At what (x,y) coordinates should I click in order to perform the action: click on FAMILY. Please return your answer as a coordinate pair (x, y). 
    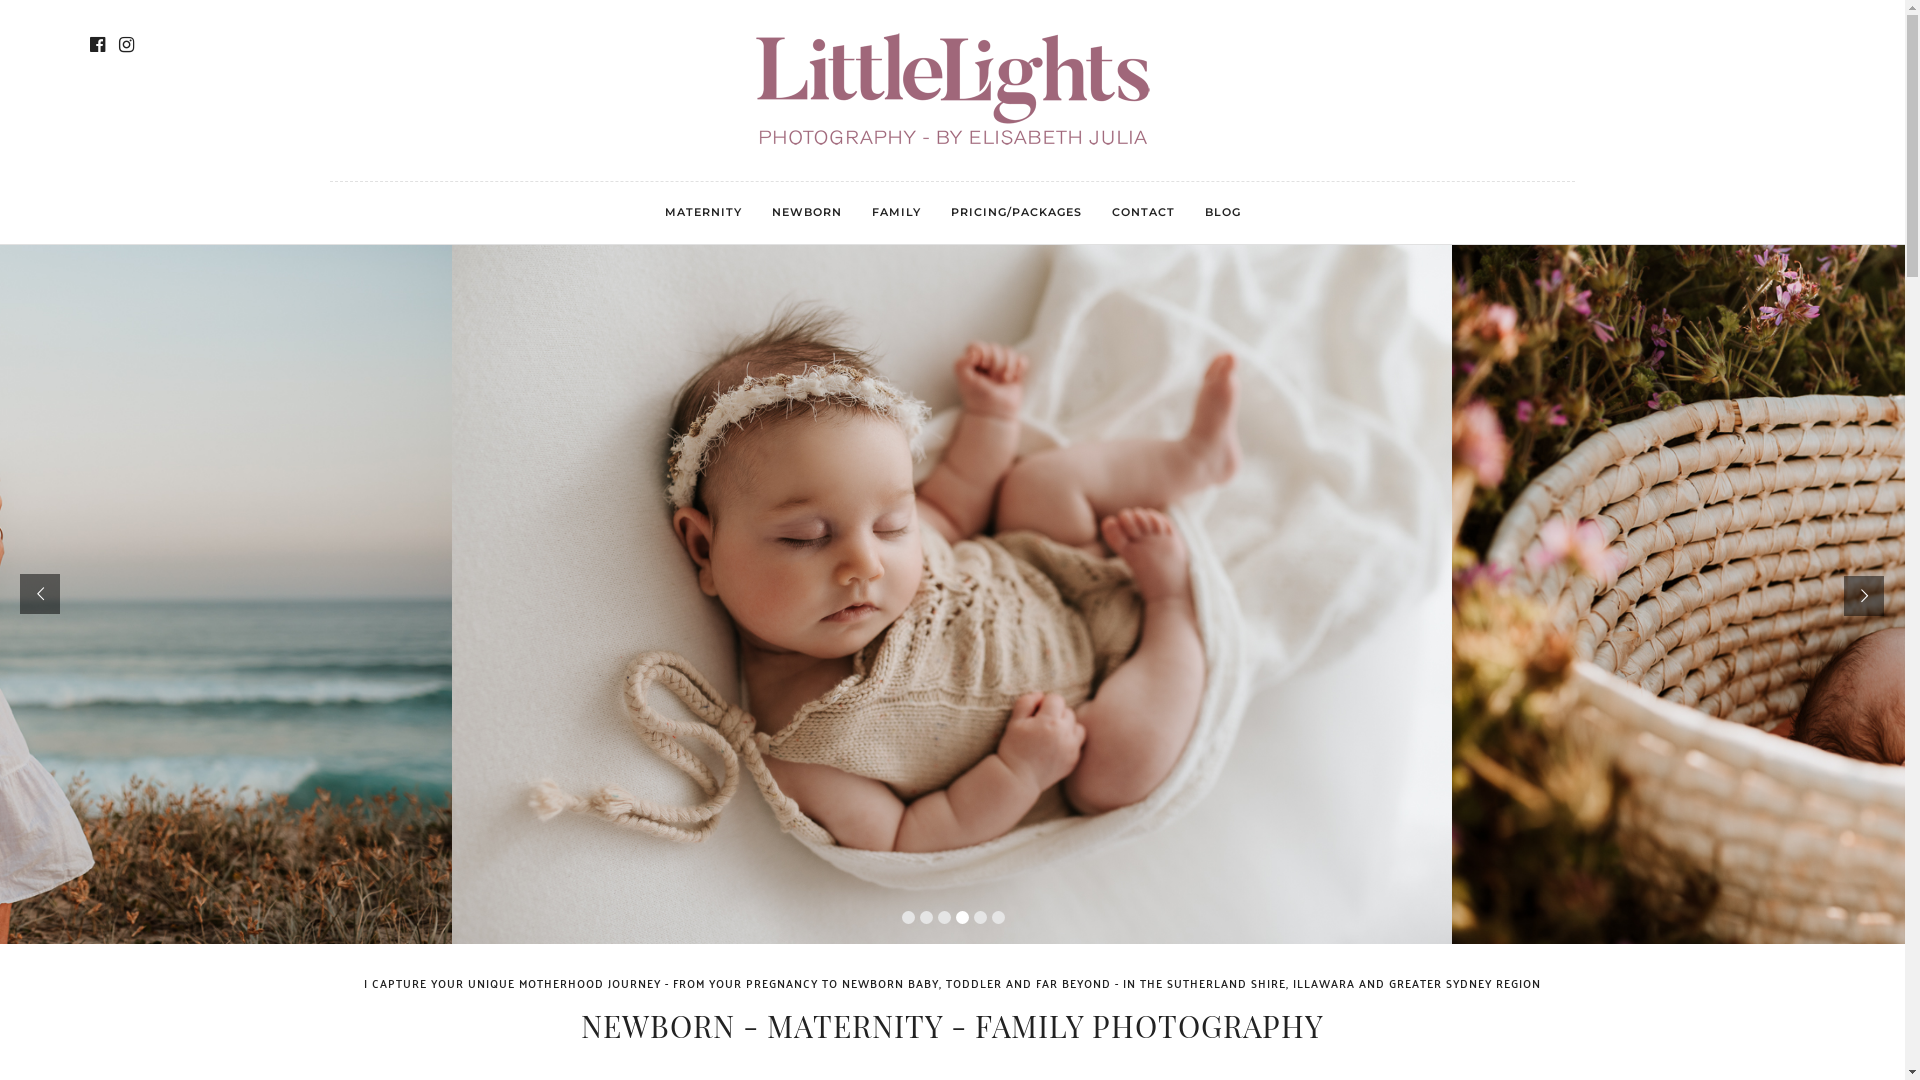
    Looking at the image, I should click on (896, 213).